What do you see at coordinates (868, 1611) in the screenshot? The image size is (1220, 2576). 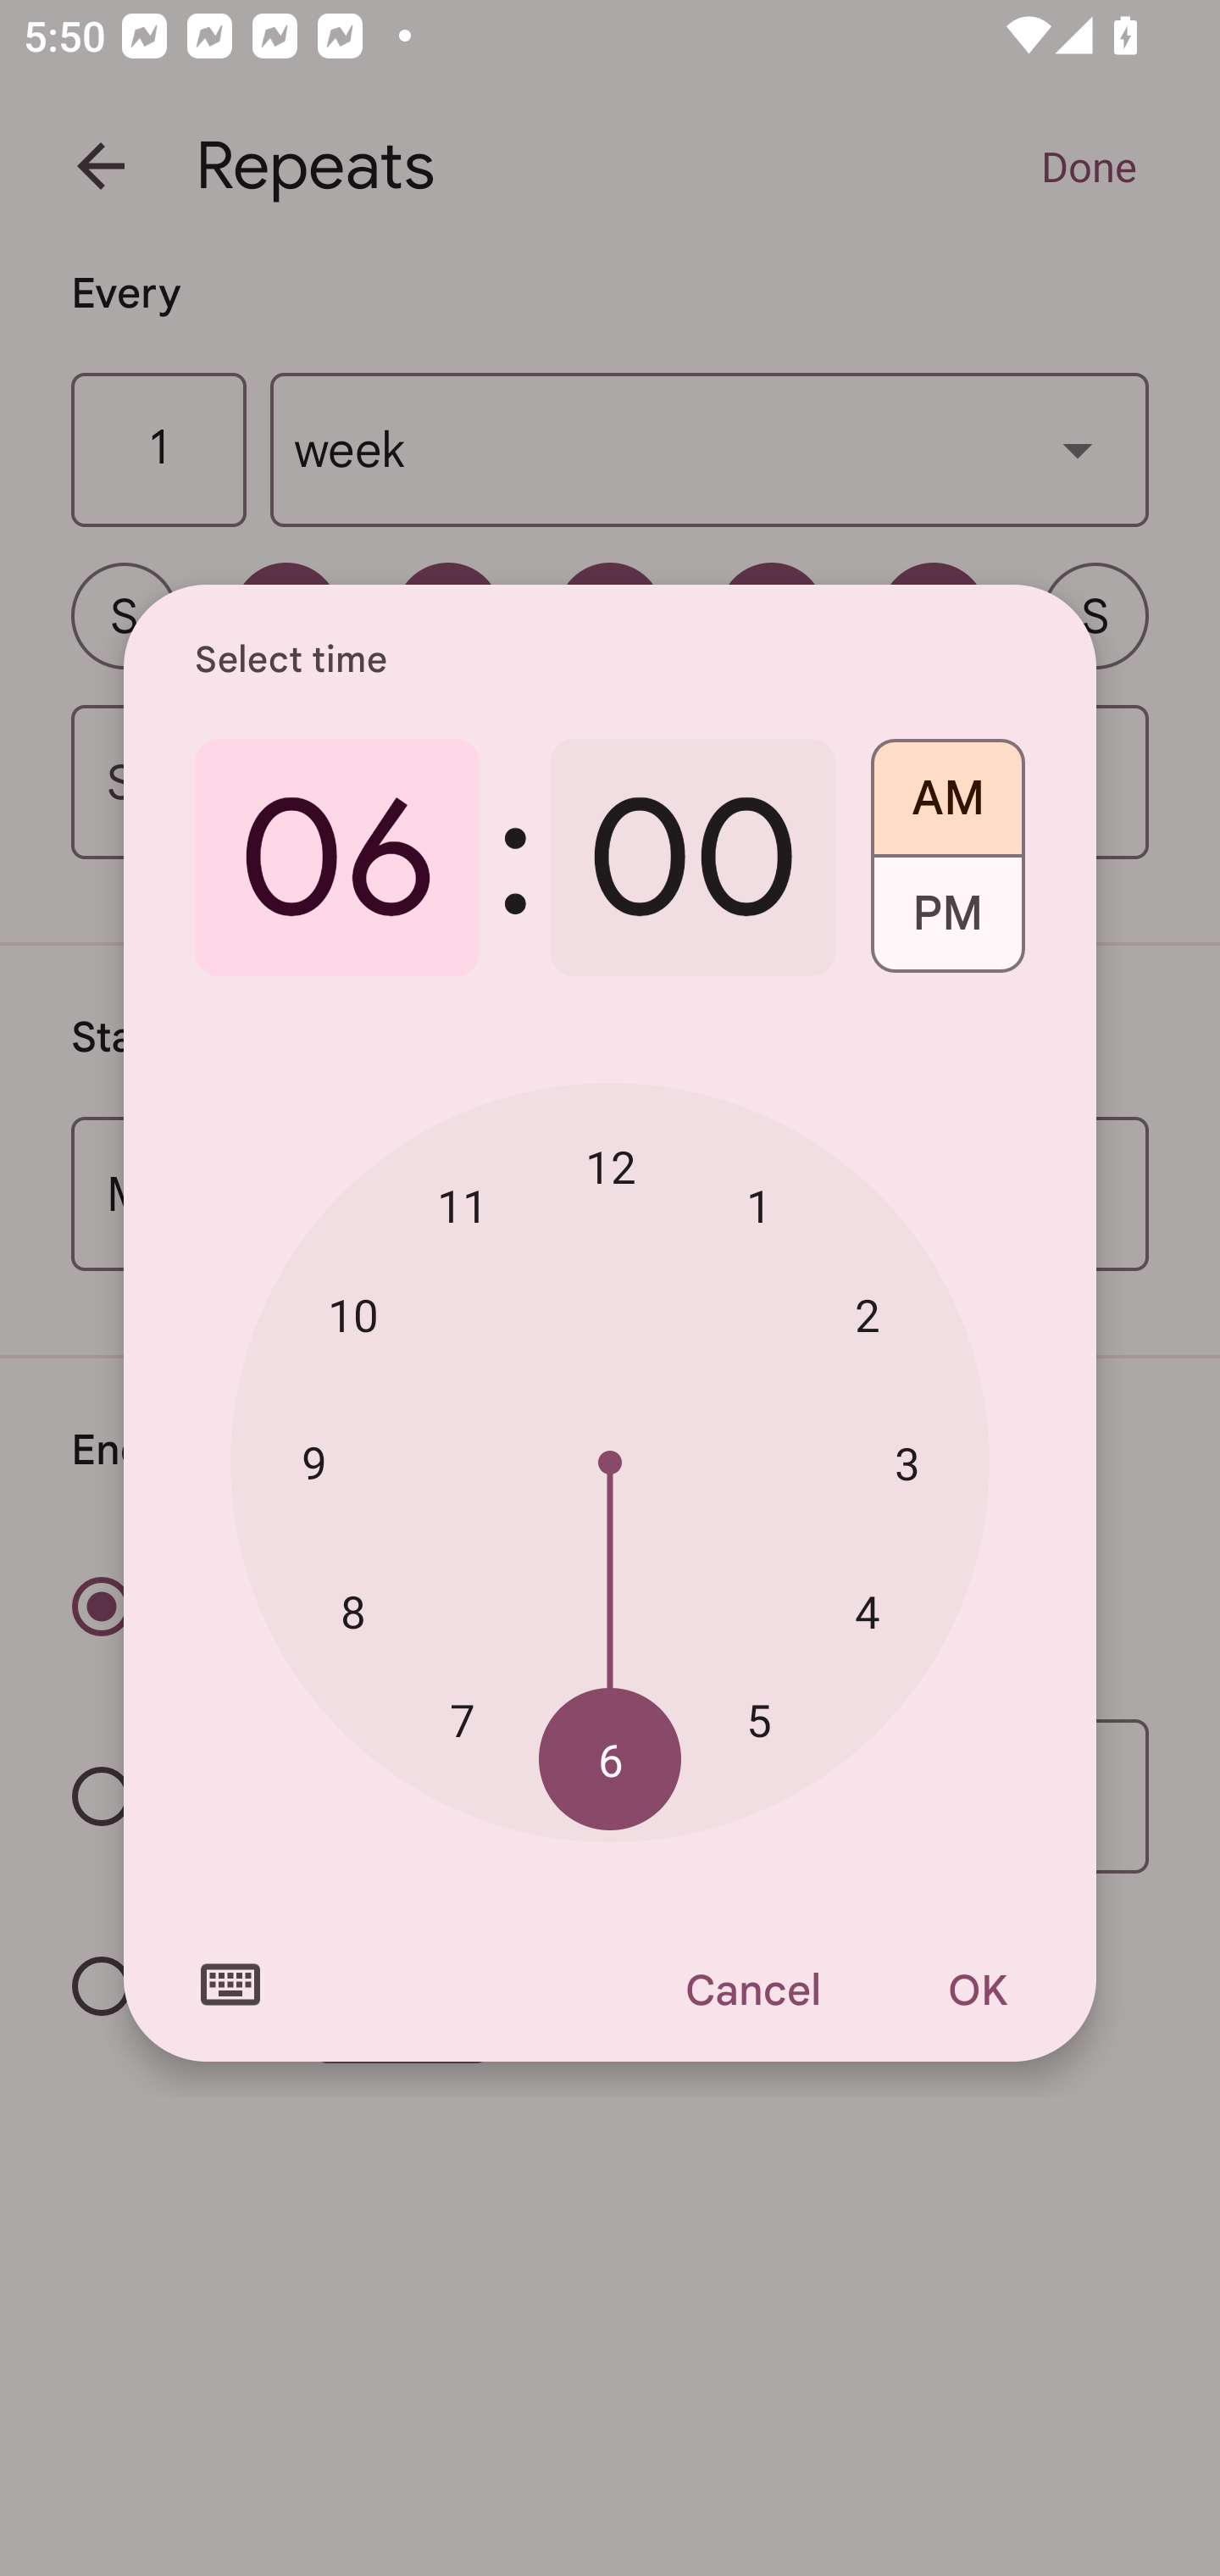 I see `4 4 o'clock` at bounding box center [868, 1611].